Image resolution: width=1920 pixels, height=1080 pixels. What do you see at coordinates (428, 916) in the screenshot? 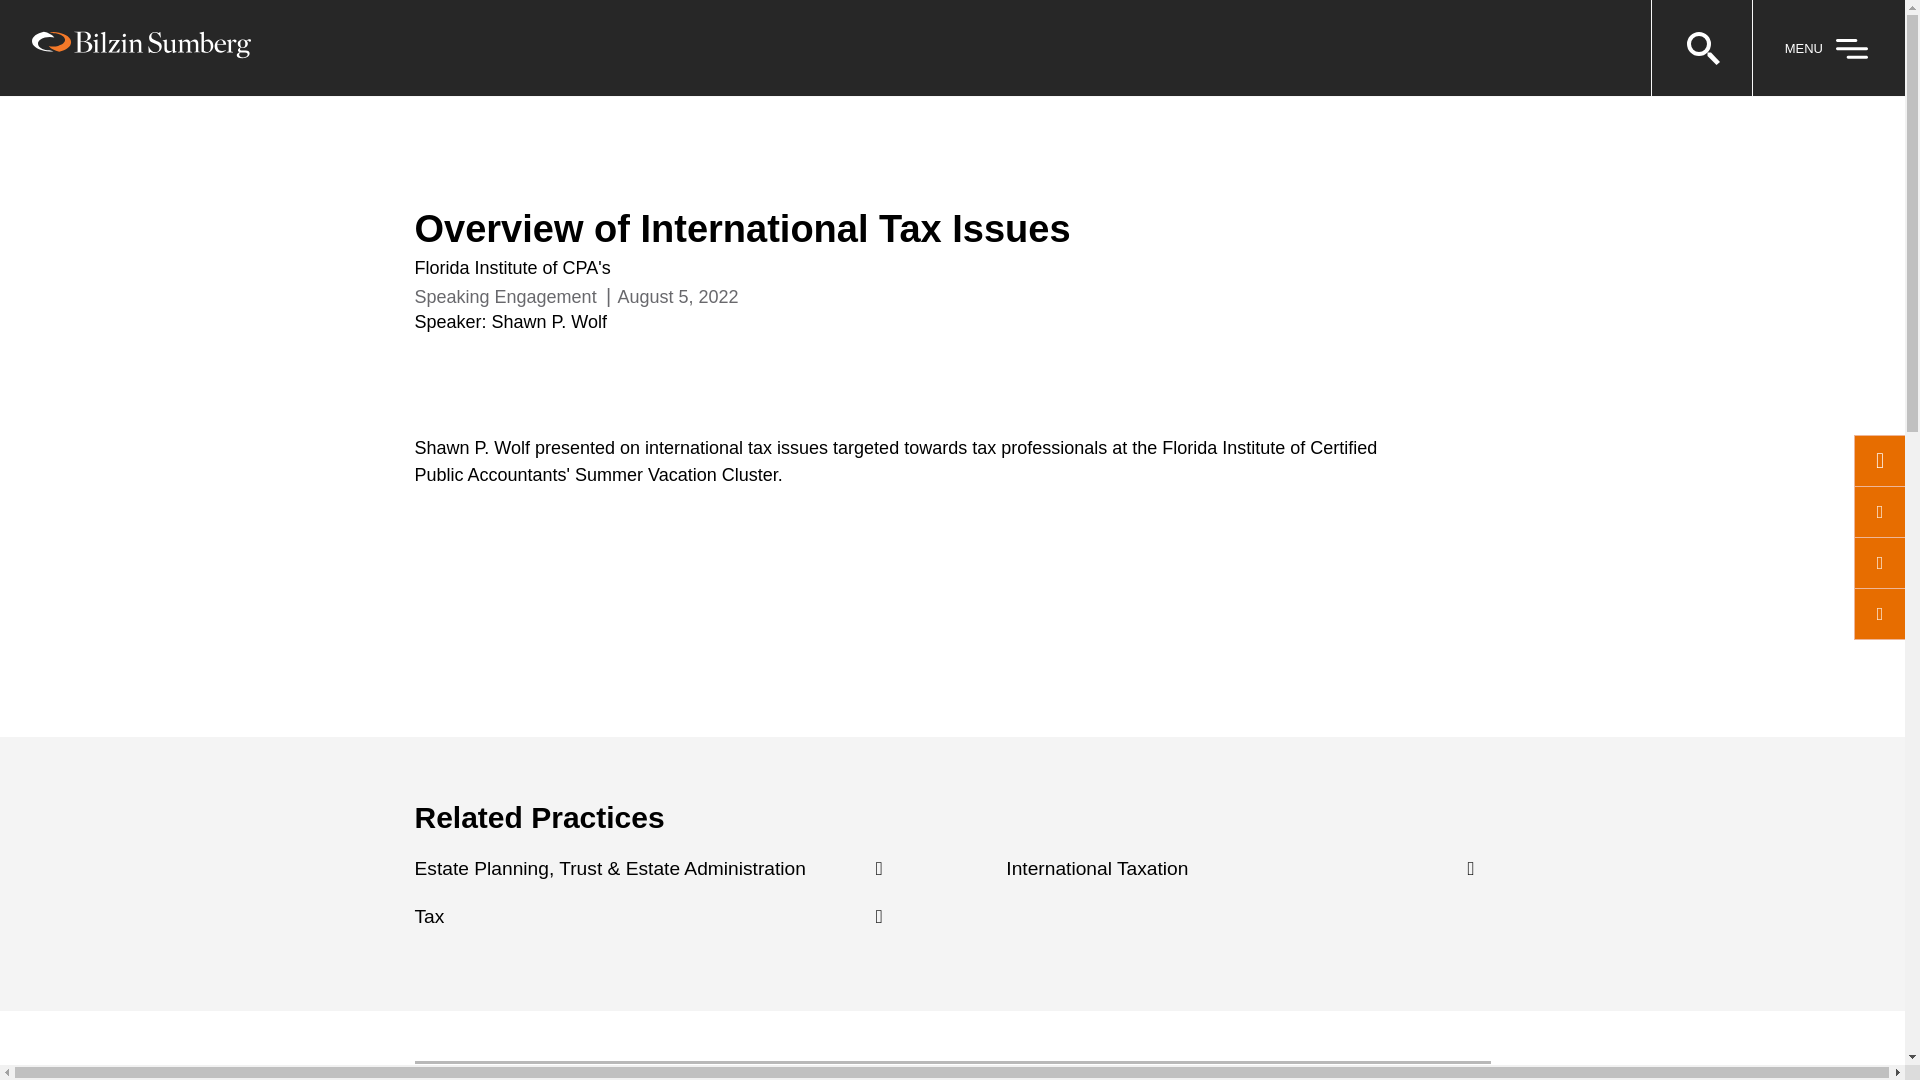
I see `Tax` at bounding box center [428, 916].